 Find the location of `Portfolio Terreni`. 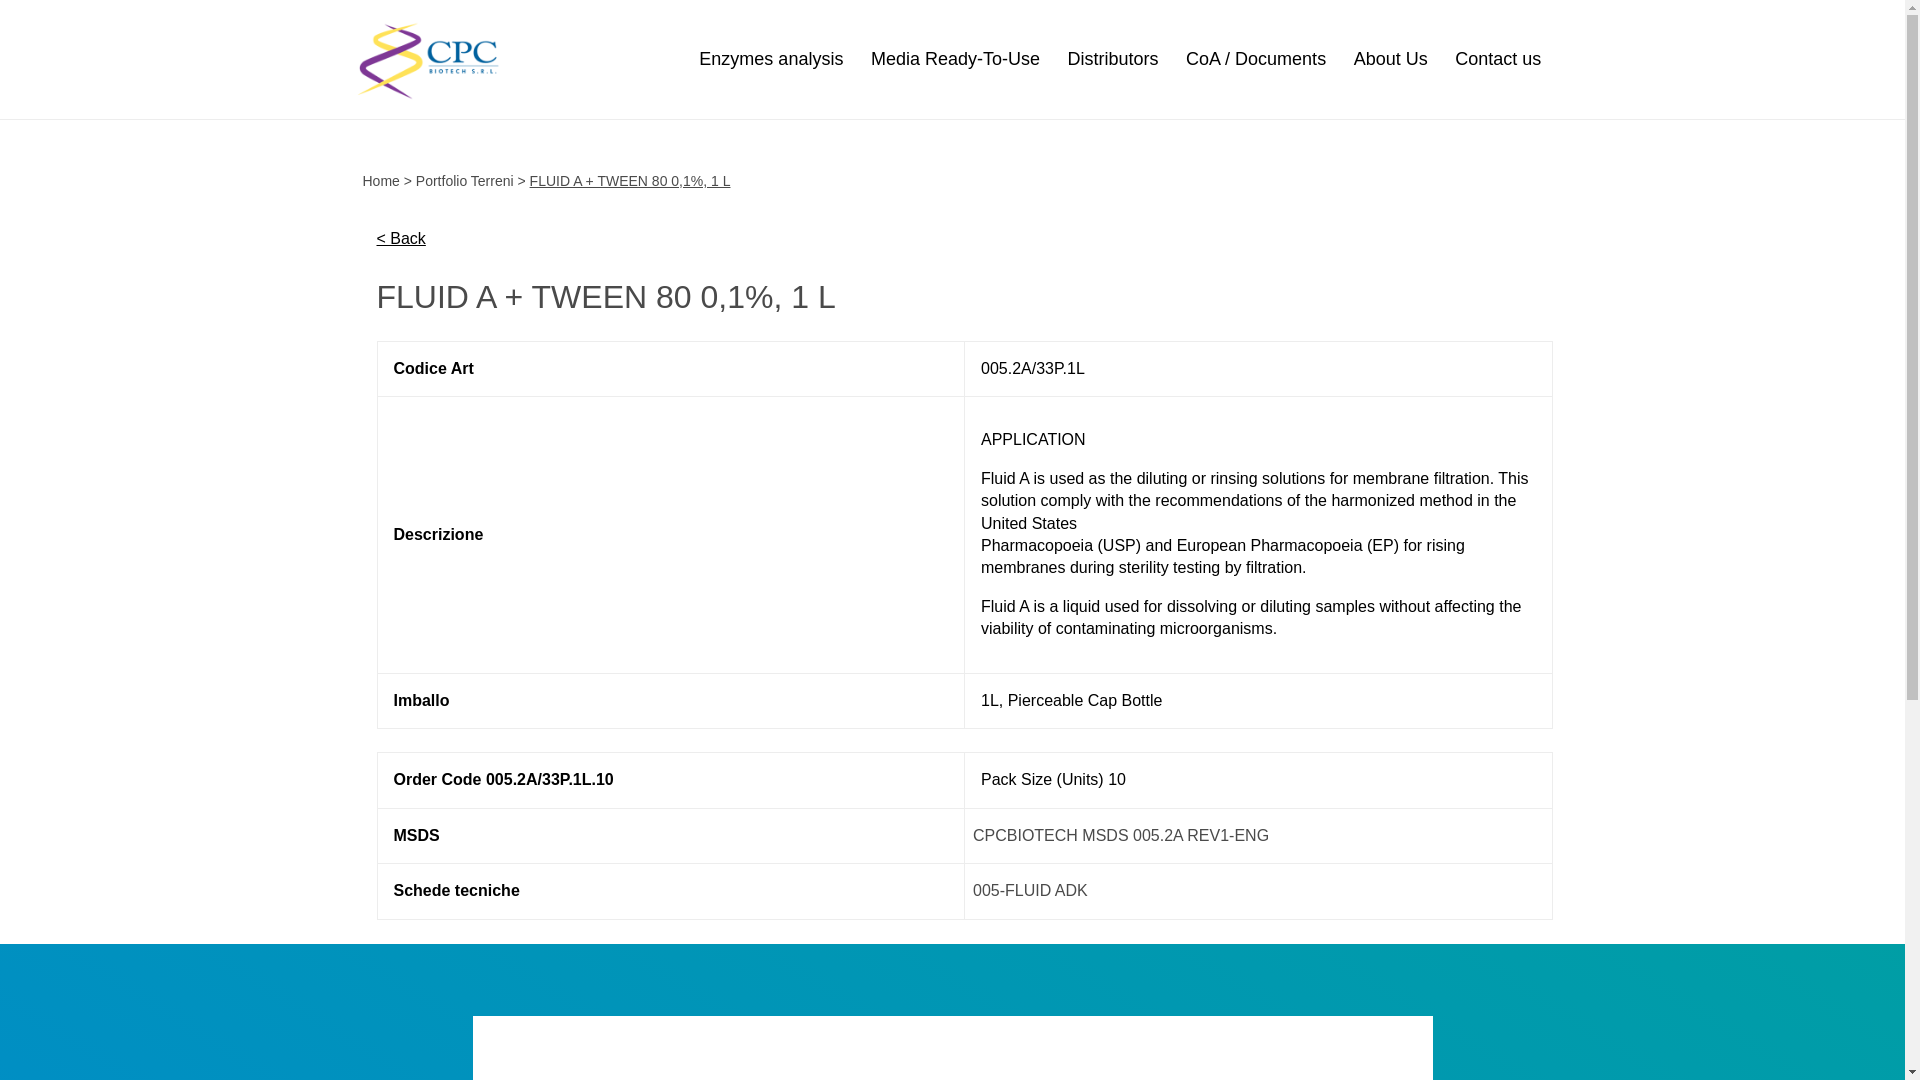

Portfolio Terreni is located at coordinates (465, 180).